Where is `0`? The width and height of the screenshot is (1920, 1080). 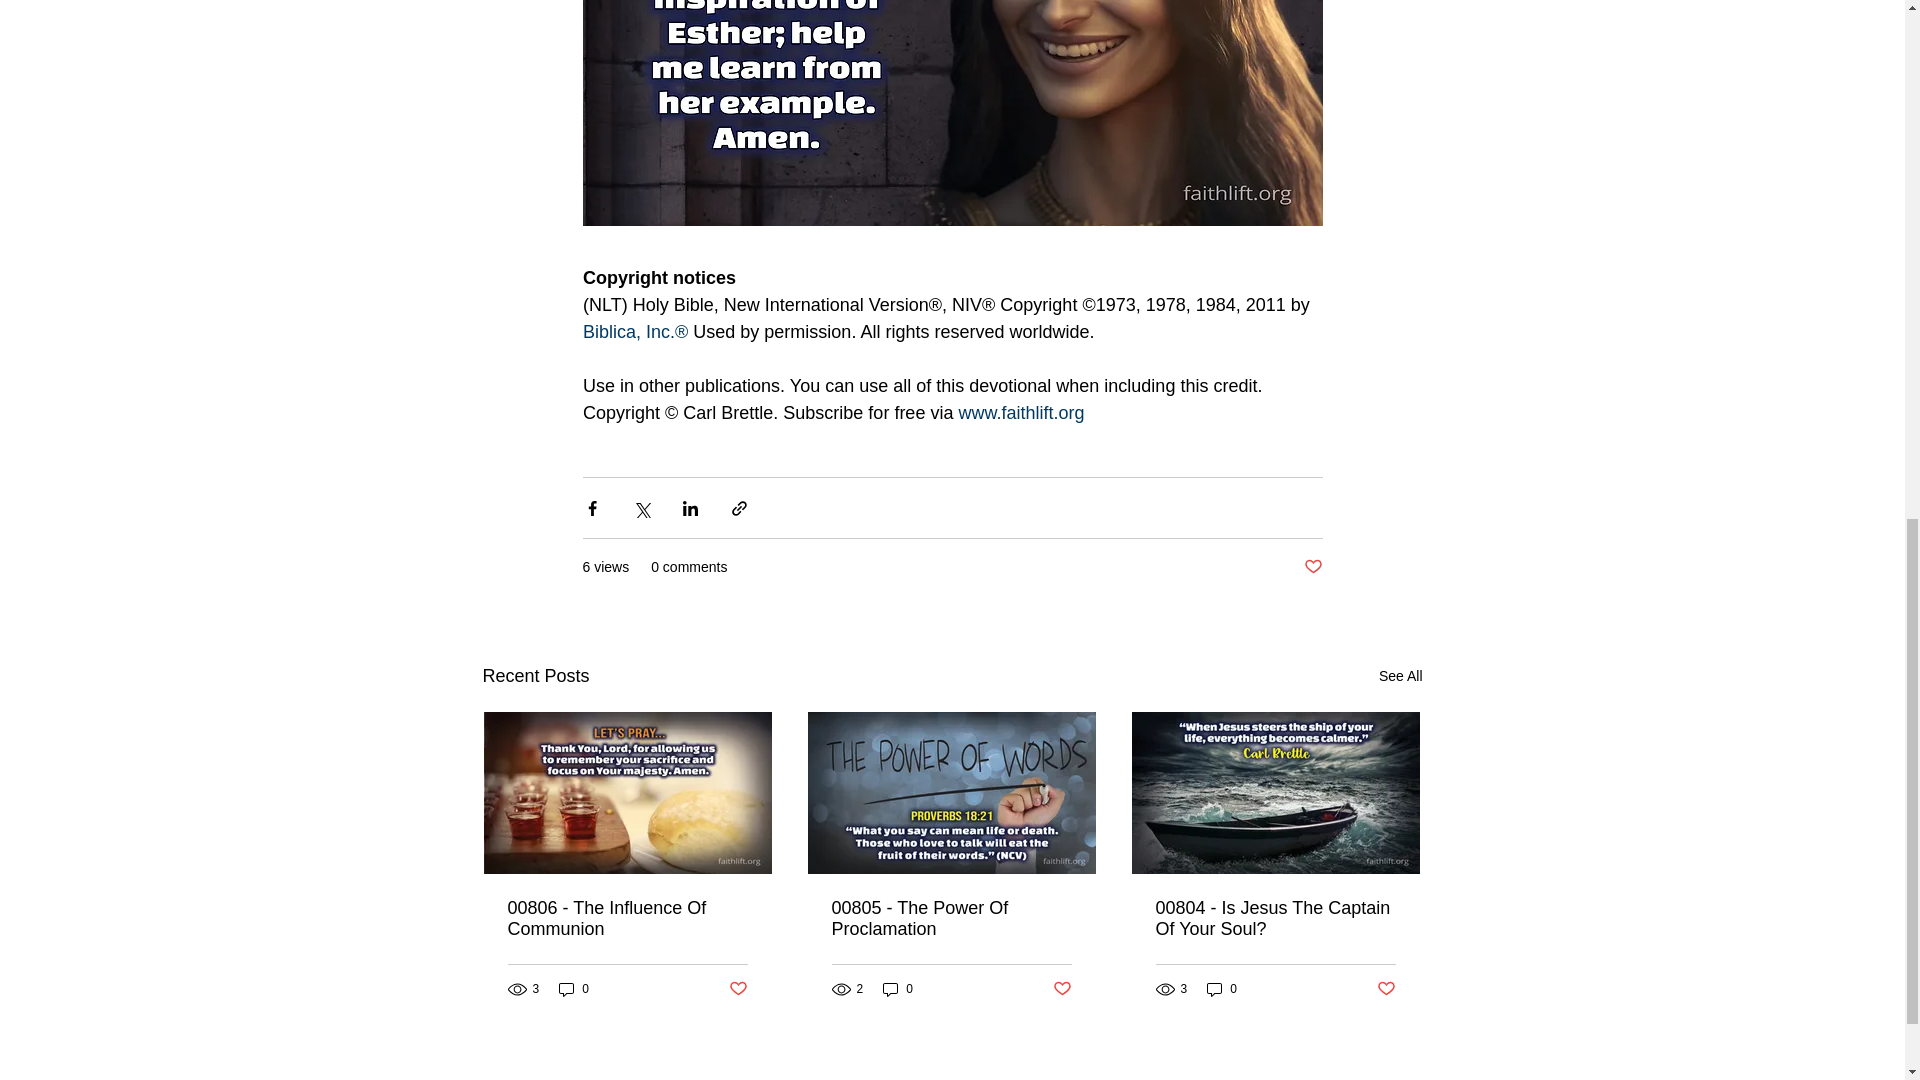
0 is located at coordinates (1222, 989).